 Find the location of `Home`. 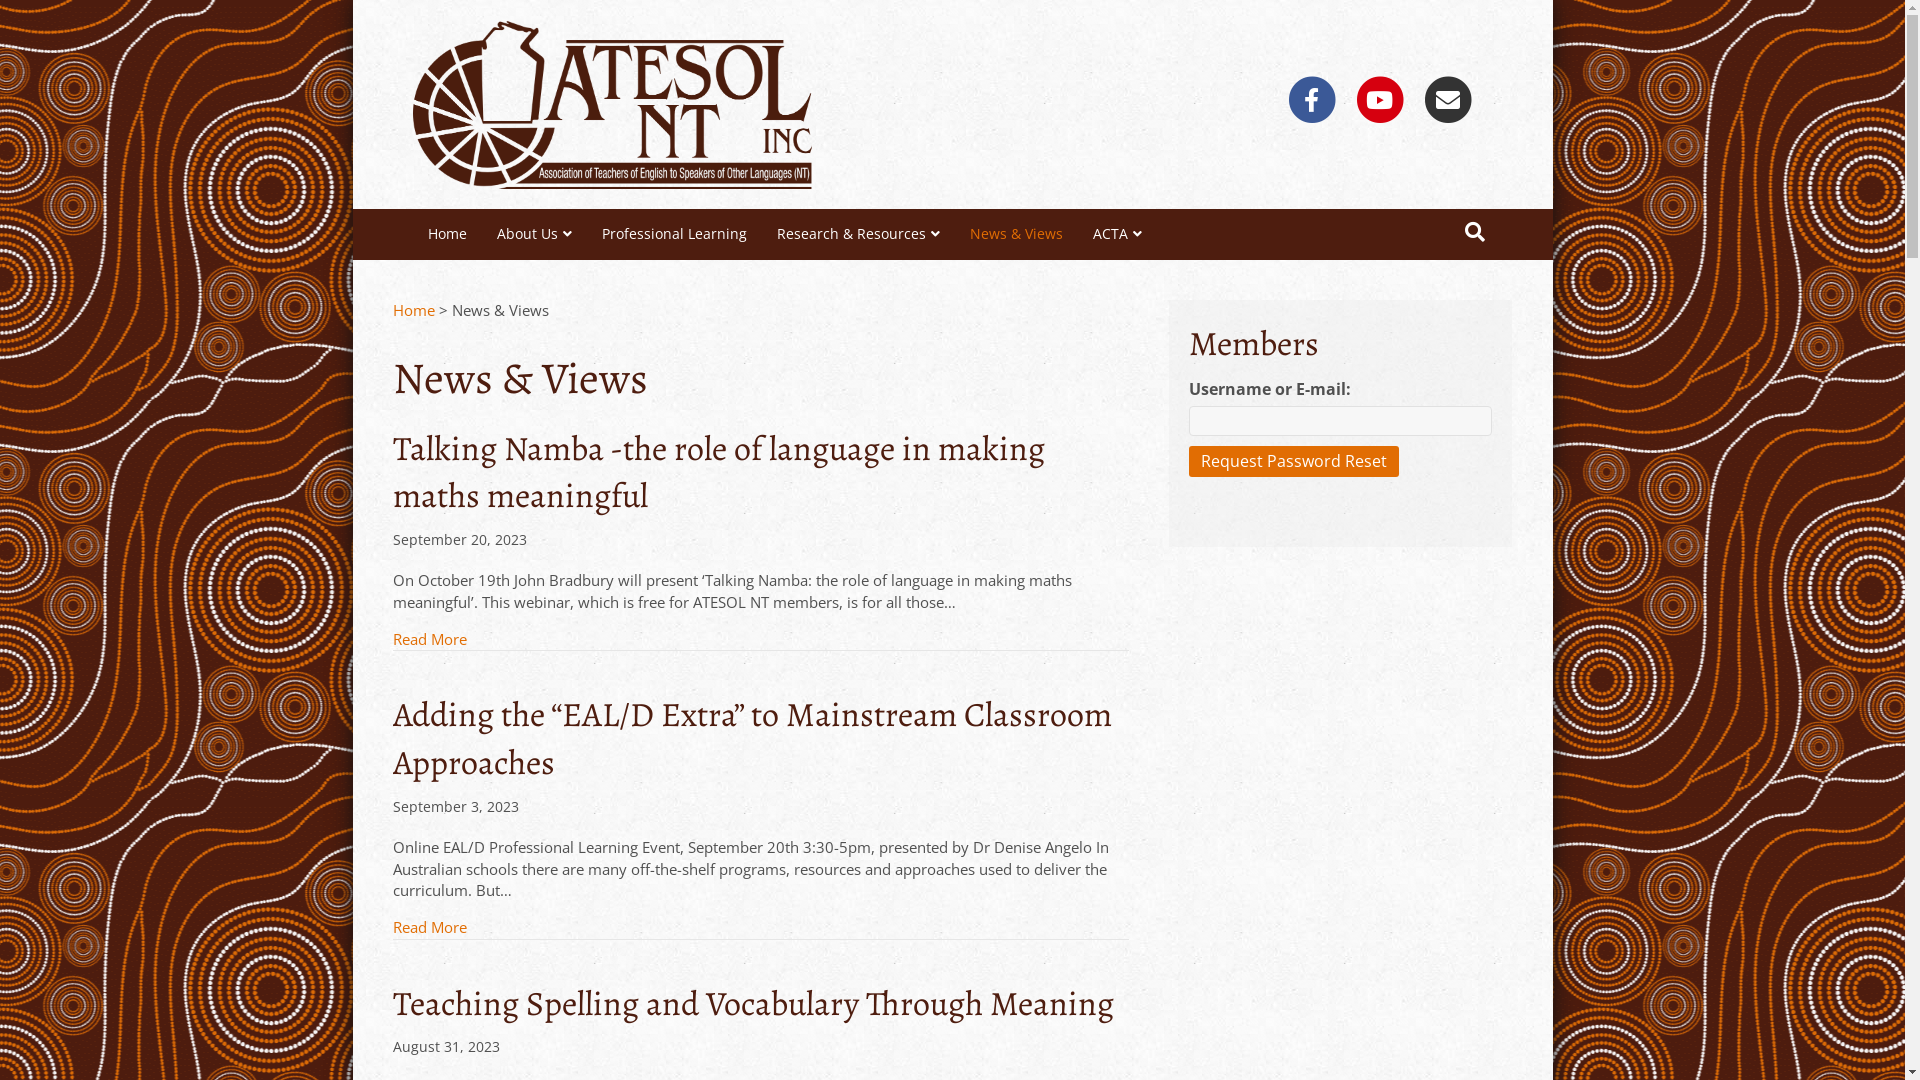

Home is located at coordinates (446, 234).